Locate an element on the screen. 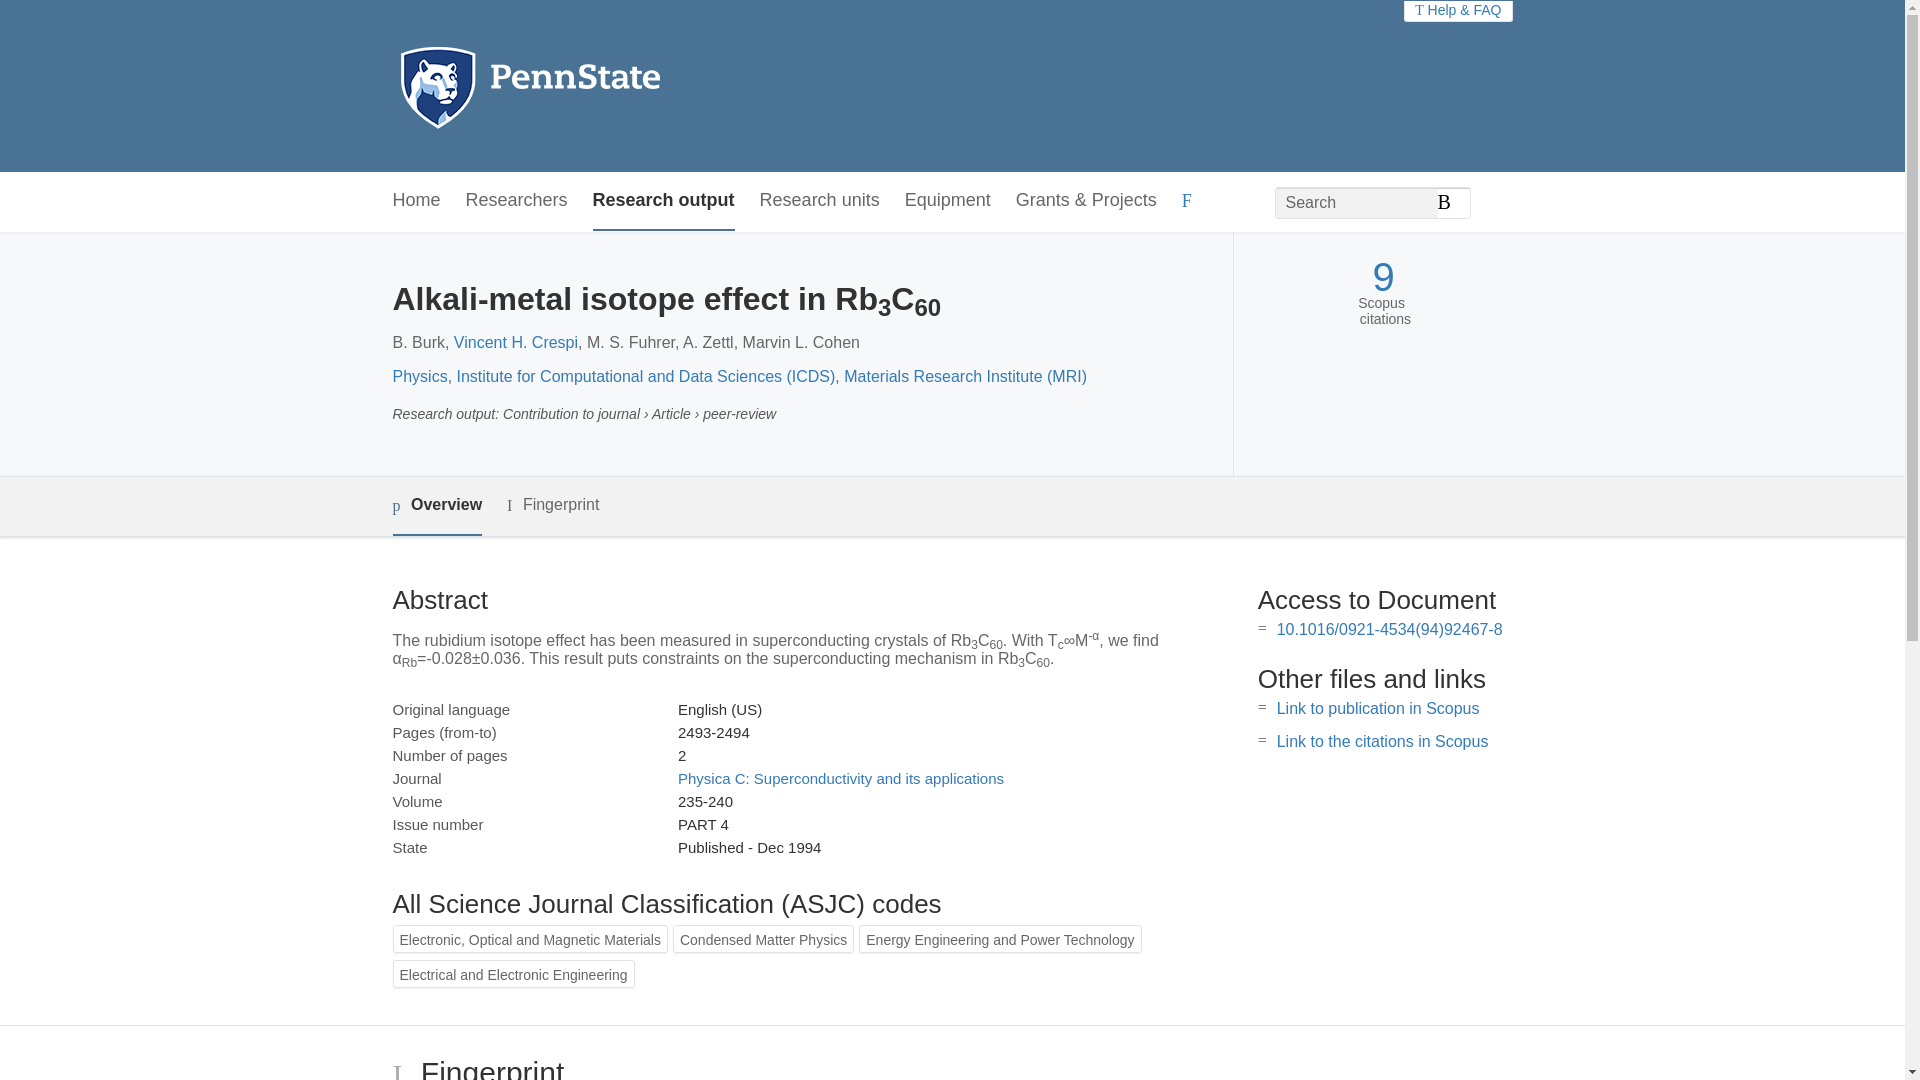  Physica C: Superconductivity and its applications is located at coordinates (840, 778).